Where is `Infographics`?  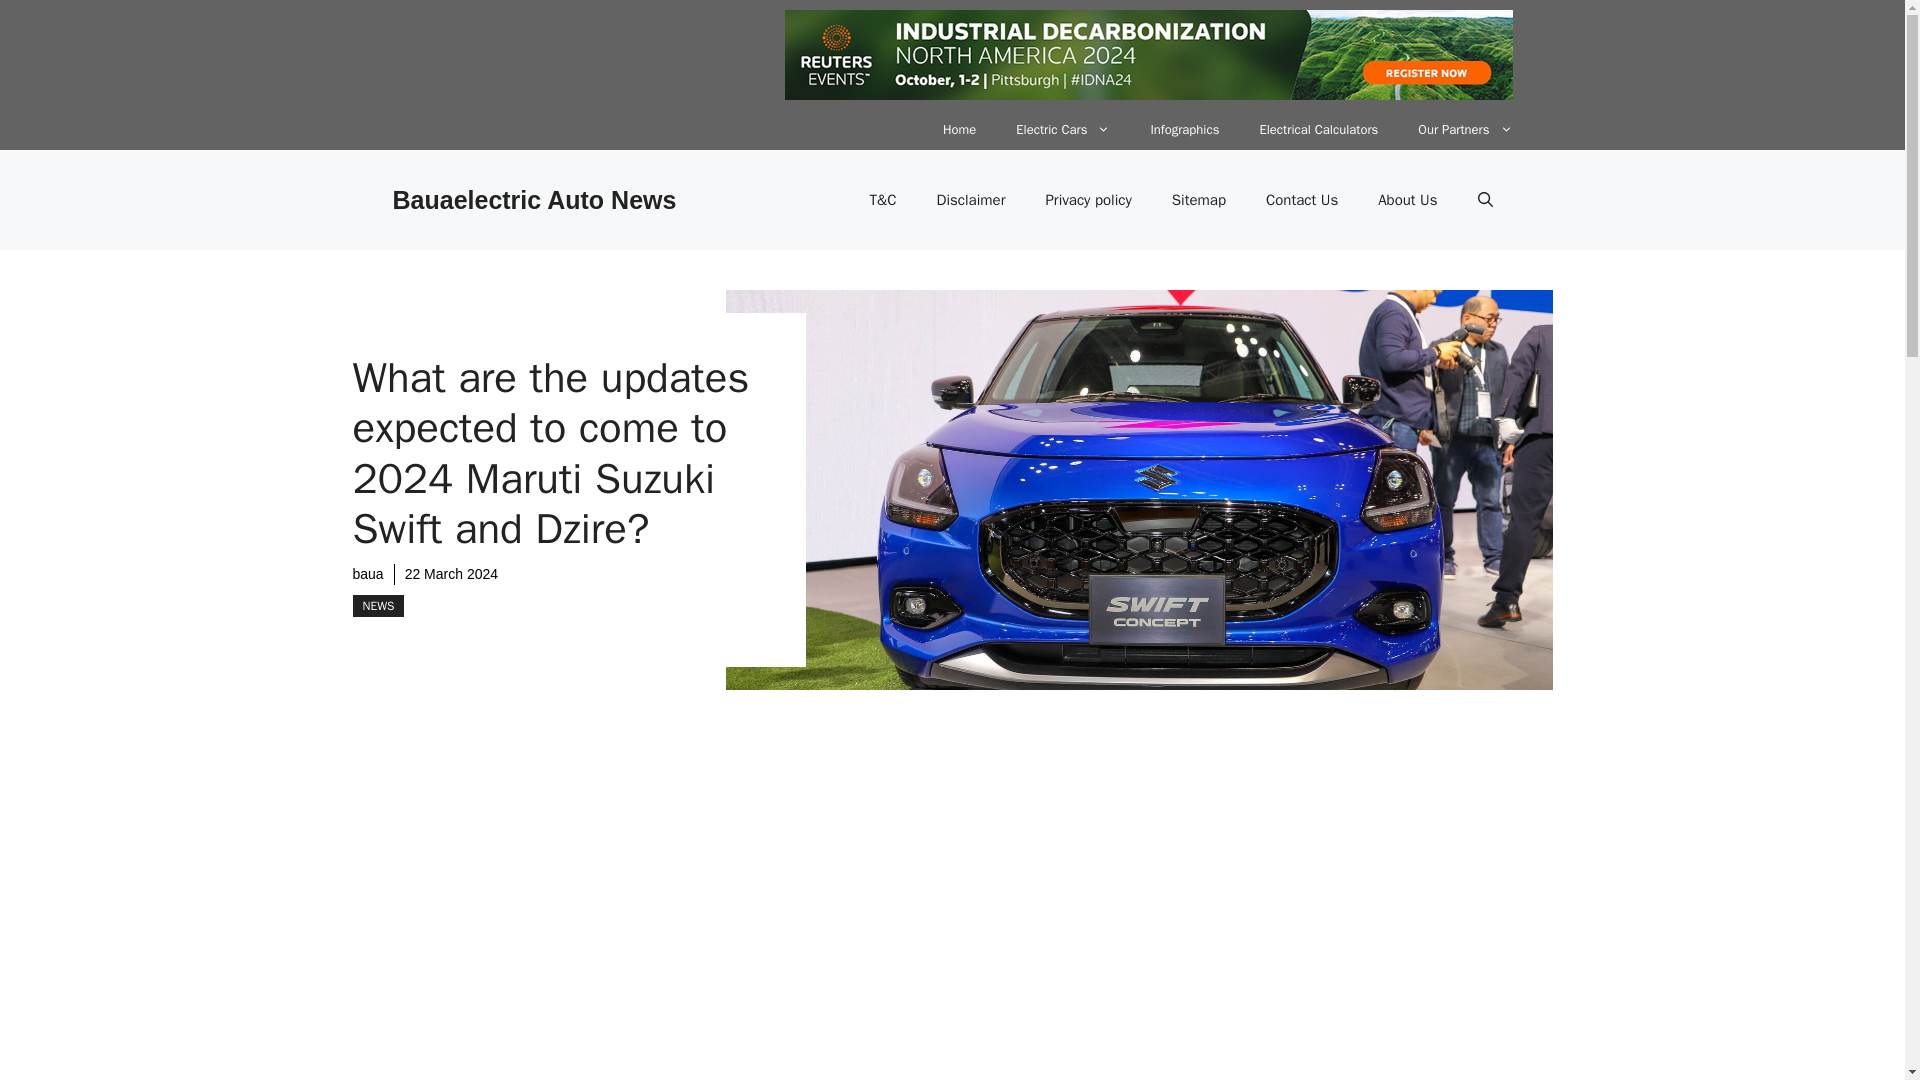 Infographics is located at coordinates (1184, 130).